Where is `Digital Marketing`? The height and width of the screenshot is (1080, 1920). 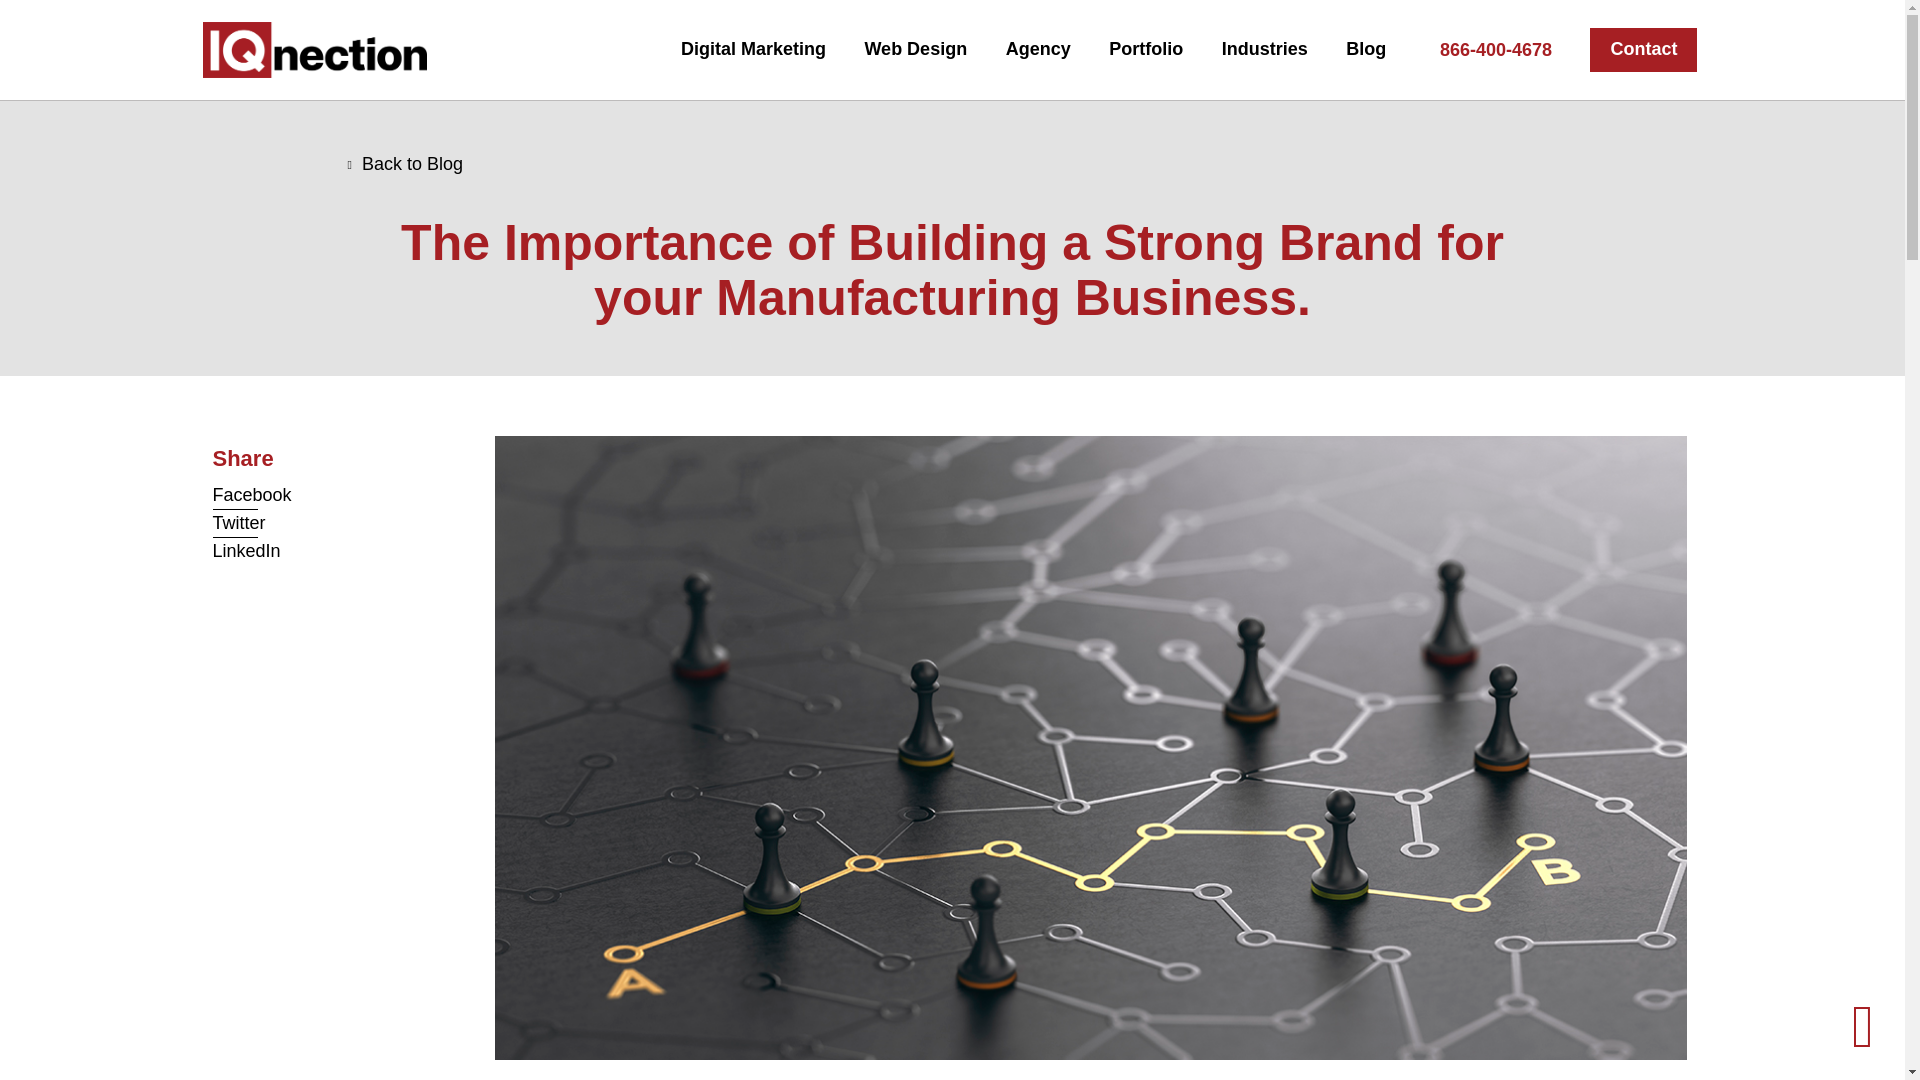 Digital Marketing is located at coordinates (753, 48).